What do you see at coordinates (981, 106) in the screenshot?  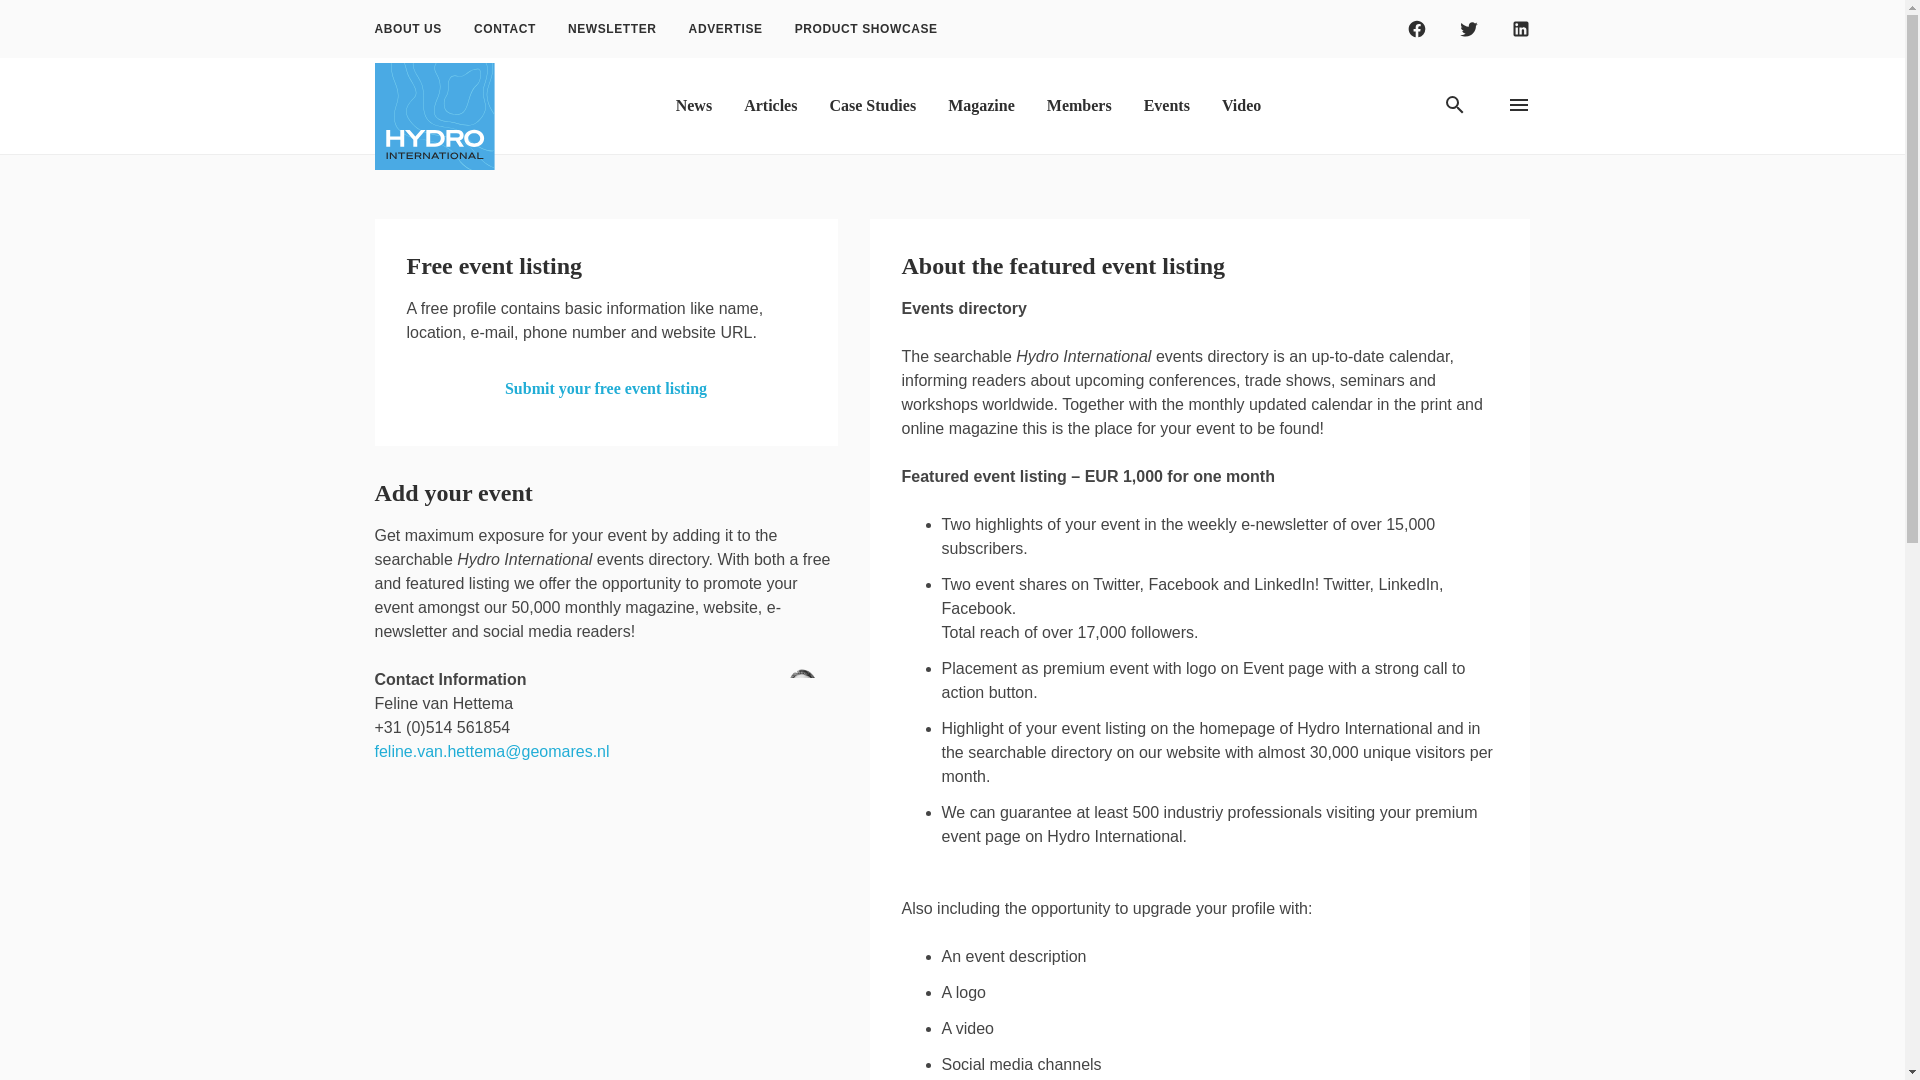 I see `Magazine` at bounding box center [981, 106].